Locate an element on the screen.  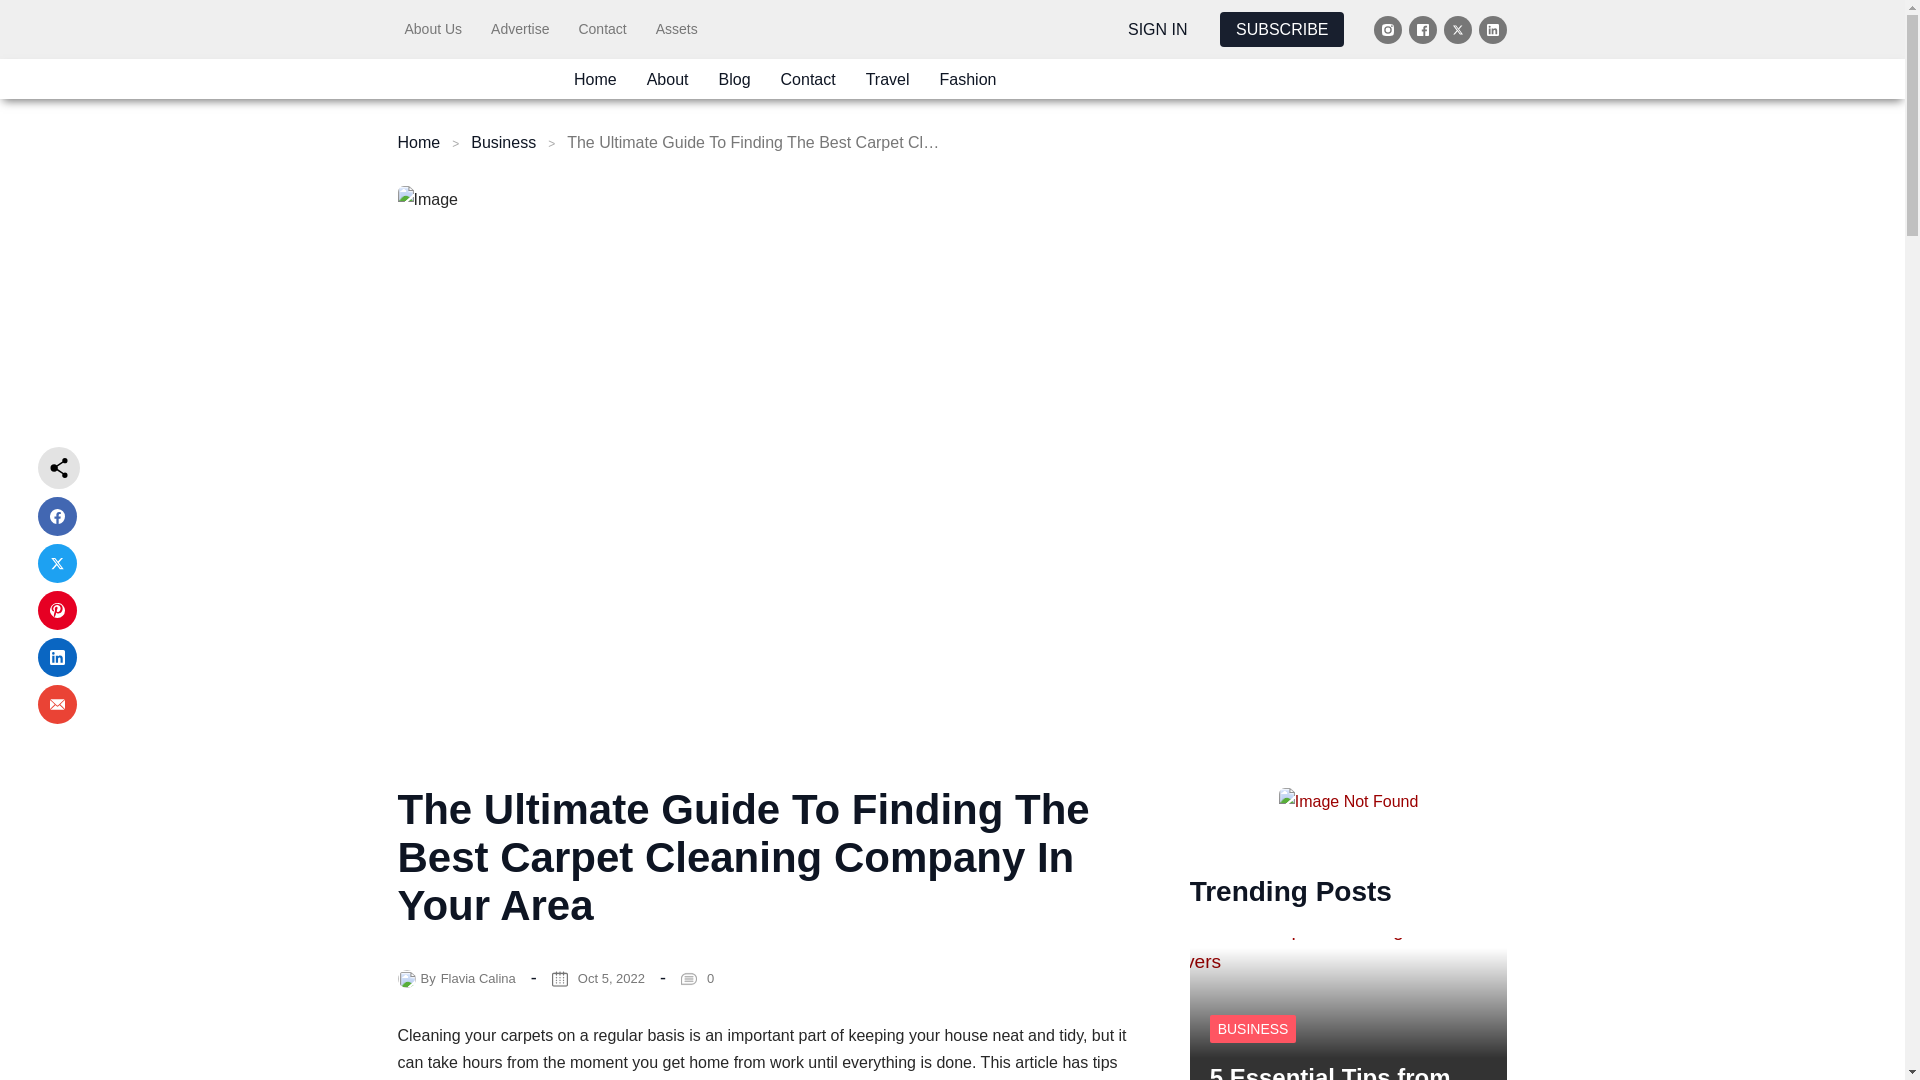
Travel is located at coordinates (888, 78).